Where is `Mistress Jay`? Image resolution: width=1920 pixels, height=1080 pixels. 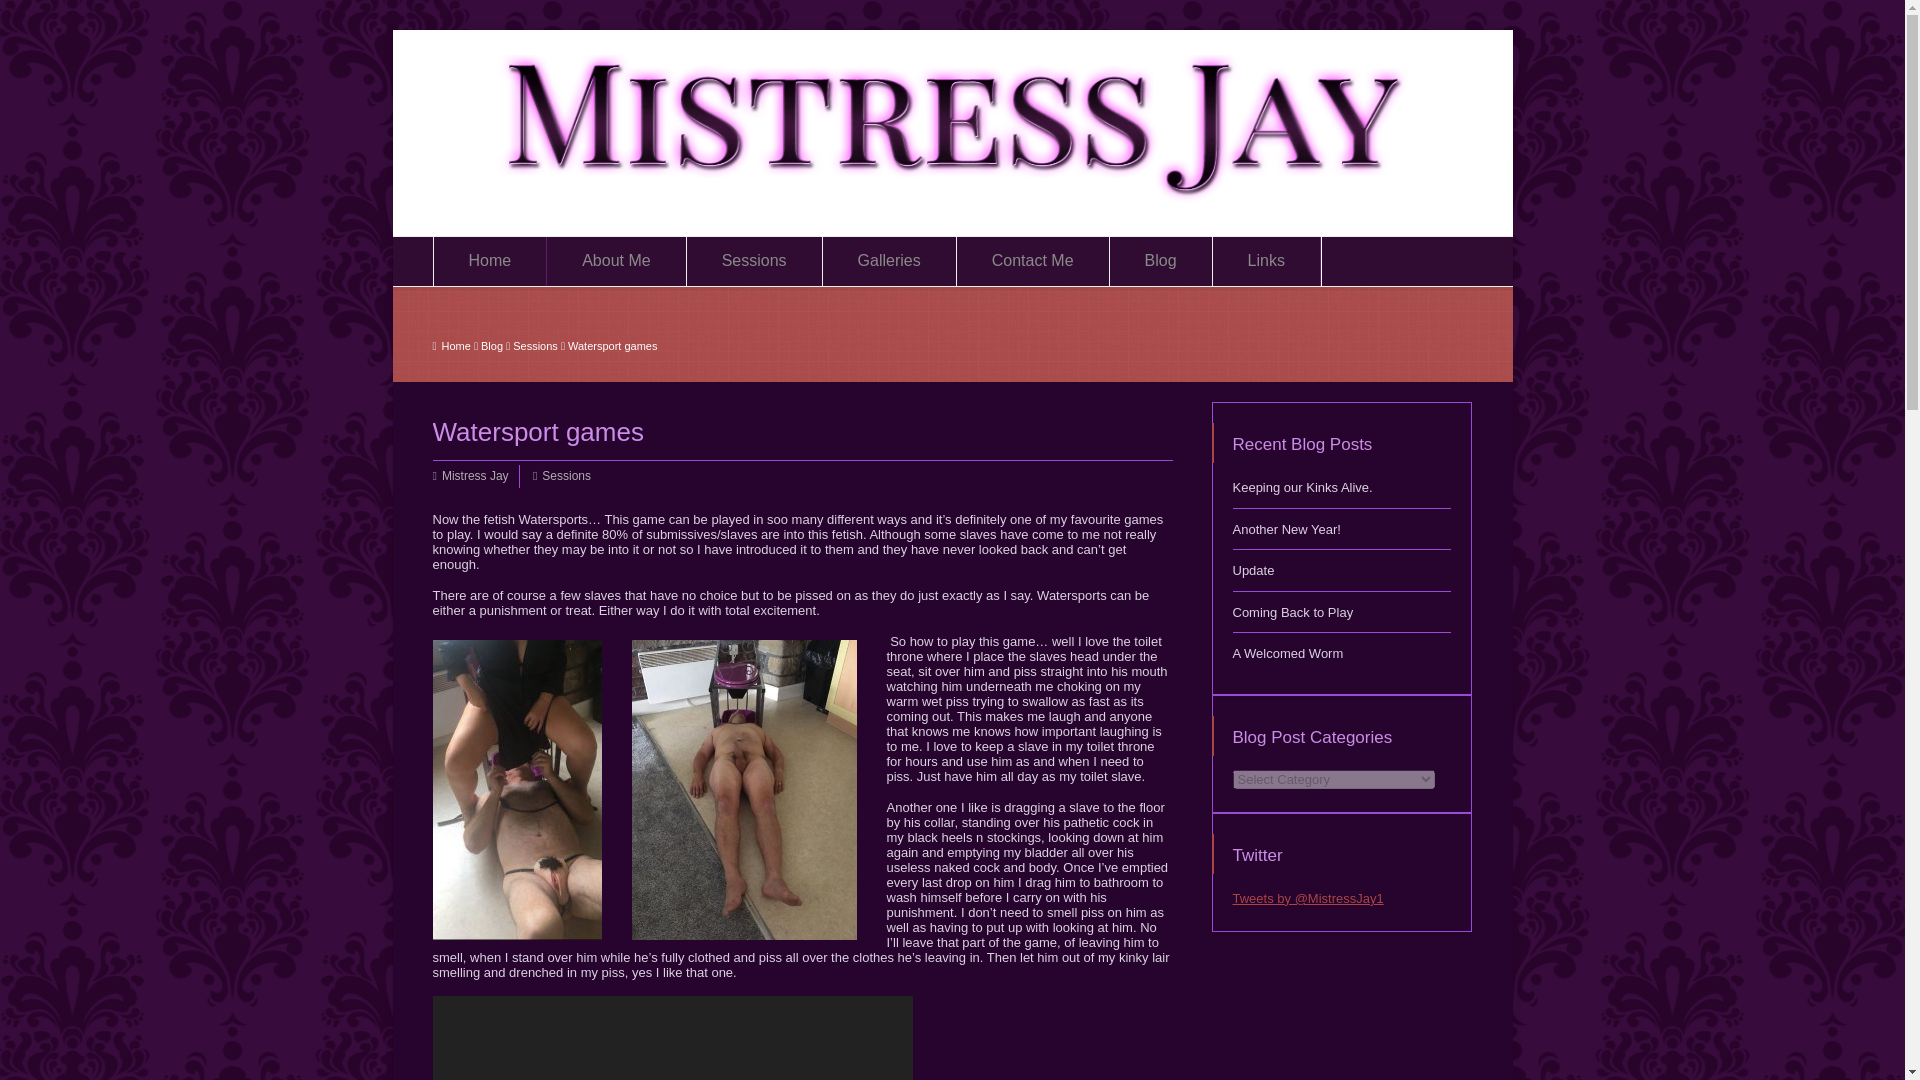 Mistress Jay is located at coordinates (474, 476).